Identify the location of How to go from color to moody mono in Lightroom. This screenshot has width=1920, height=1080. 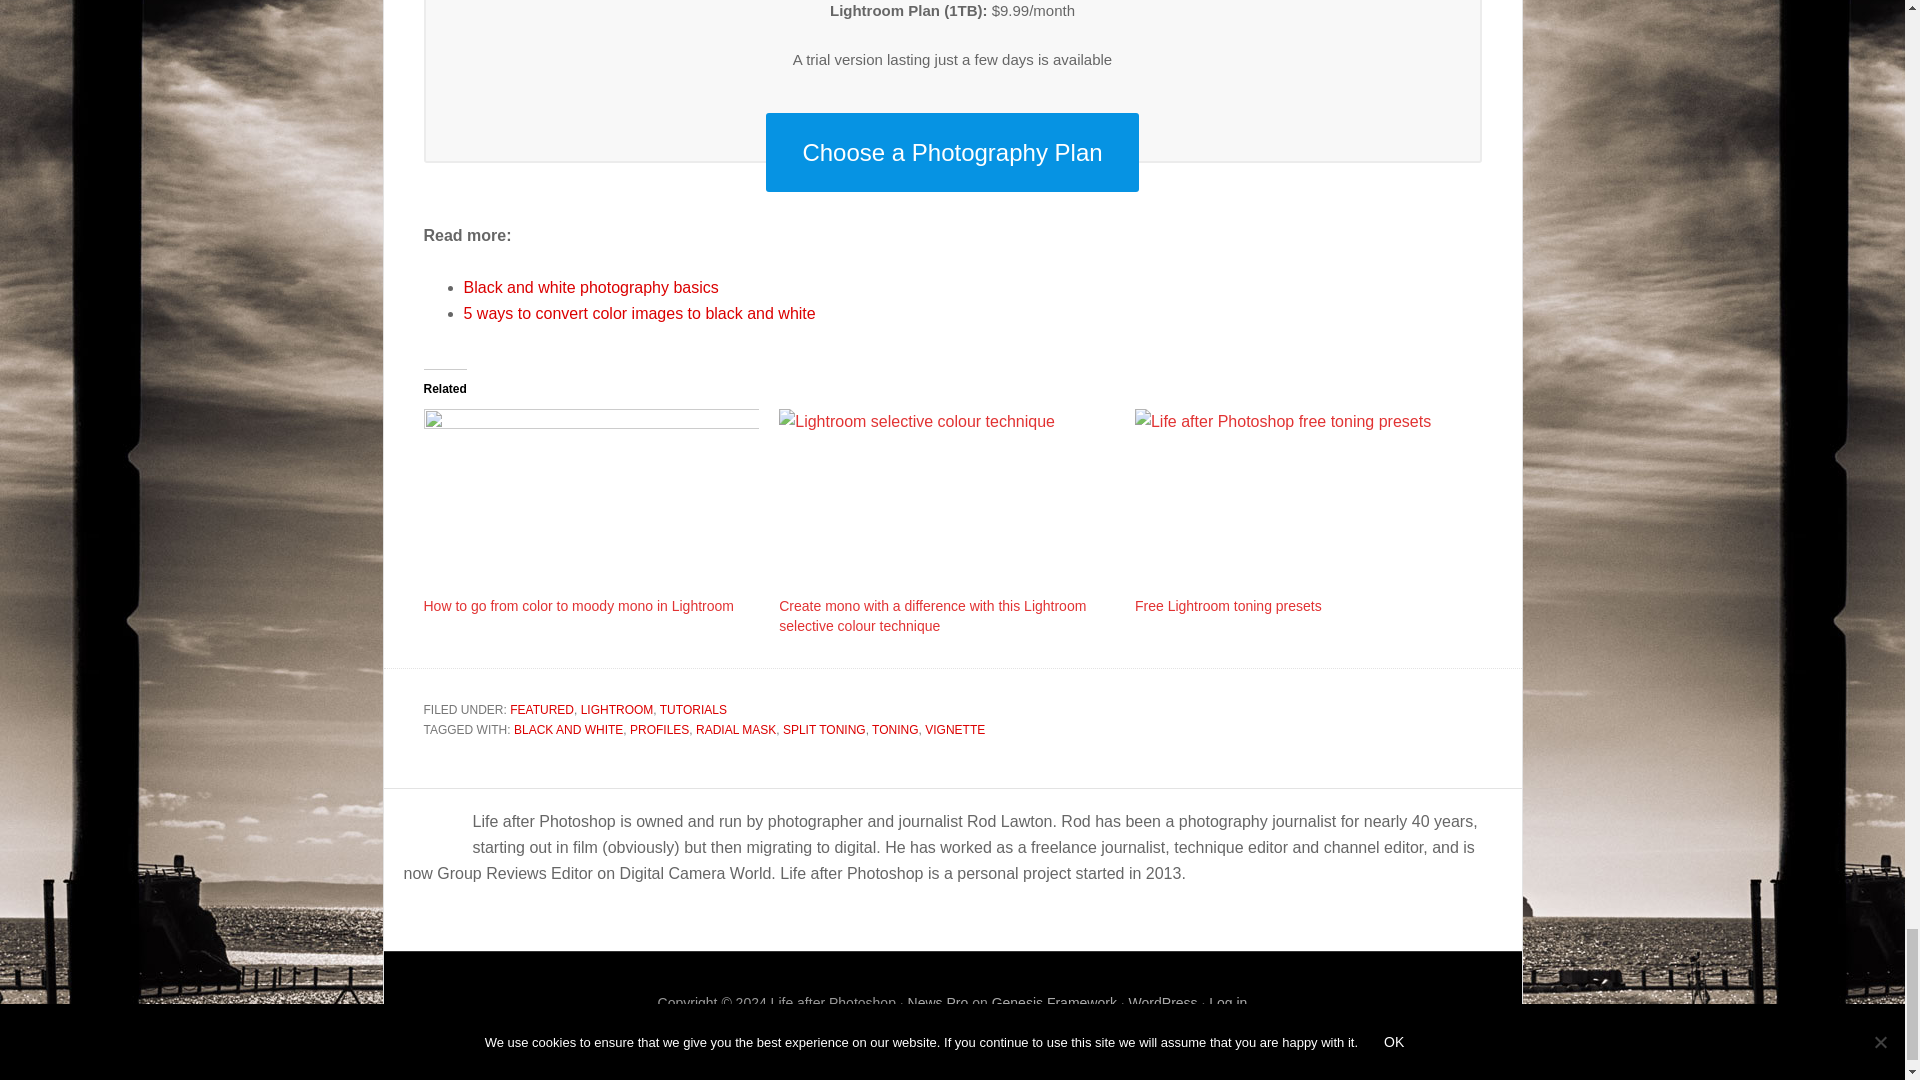
(592, 504).